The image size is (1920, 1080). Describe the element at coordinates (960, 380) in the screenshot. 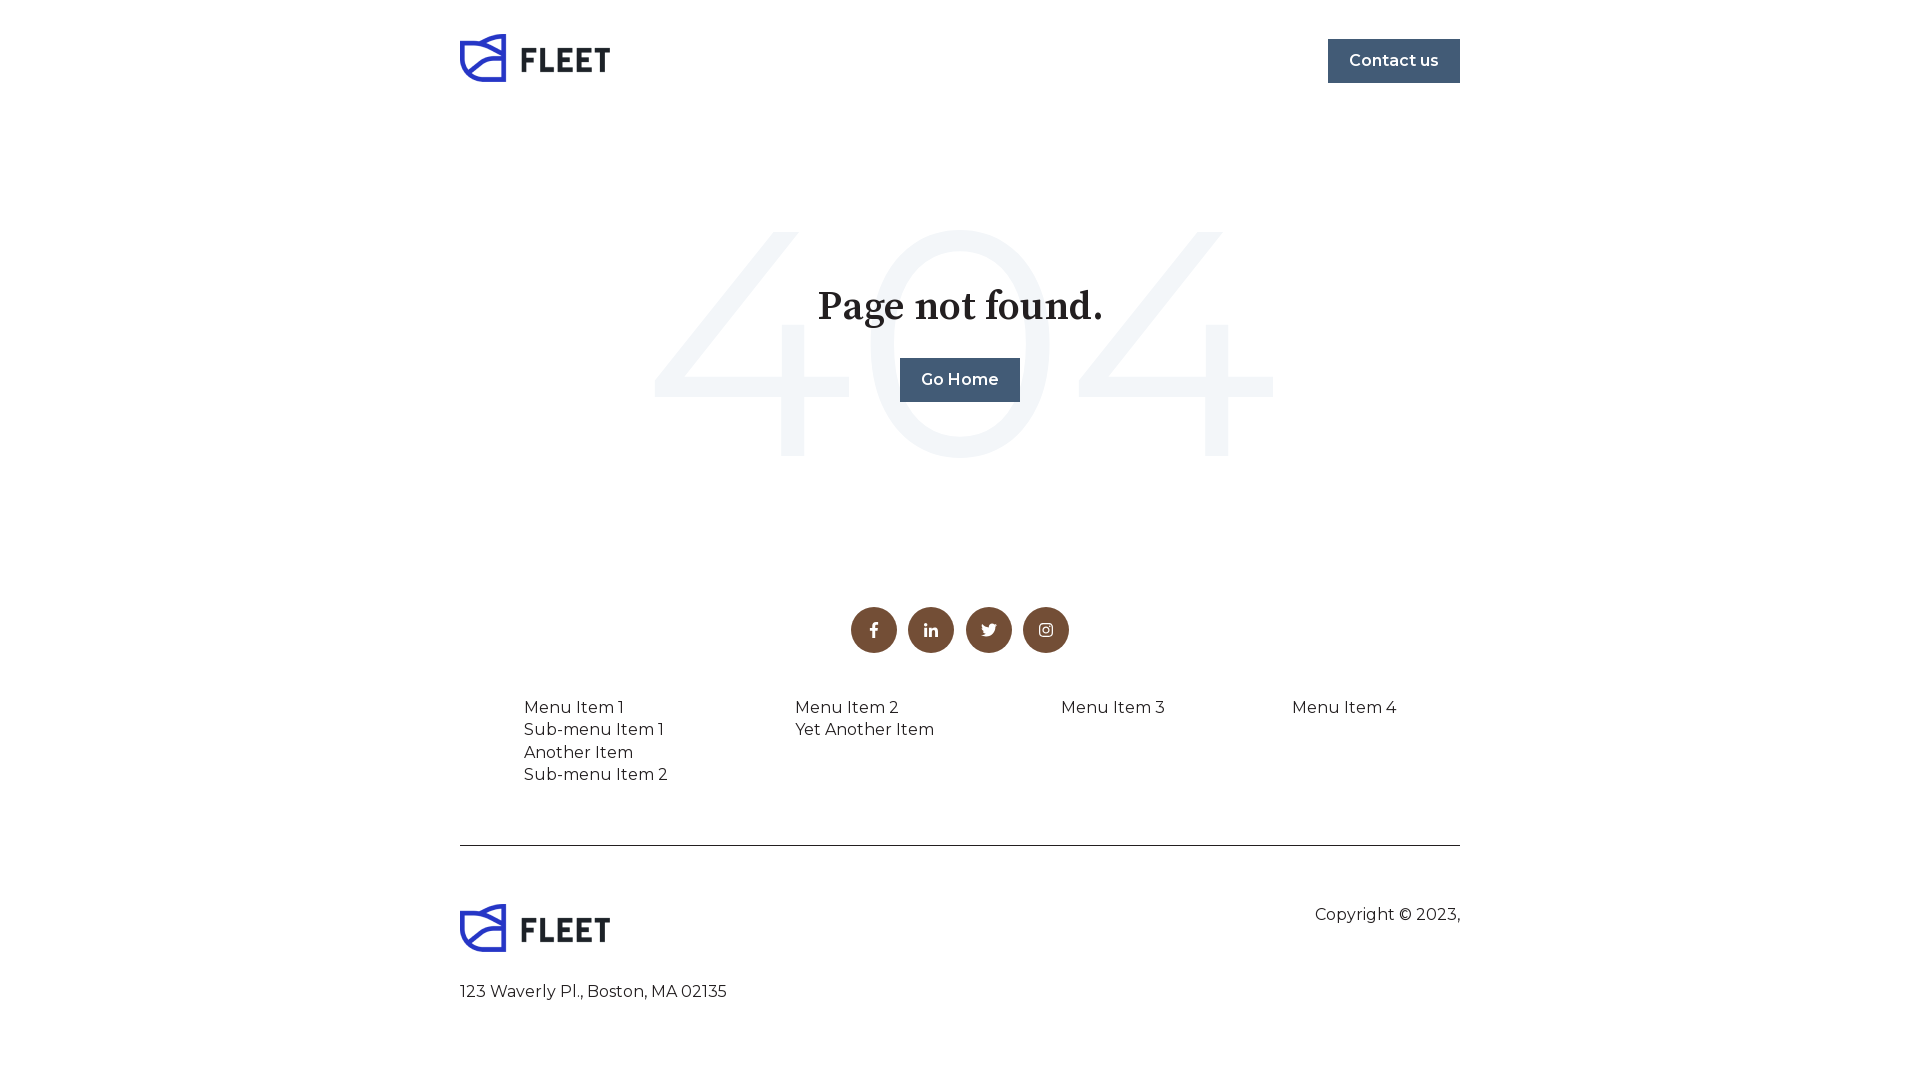

I see `Go Home` at that location.